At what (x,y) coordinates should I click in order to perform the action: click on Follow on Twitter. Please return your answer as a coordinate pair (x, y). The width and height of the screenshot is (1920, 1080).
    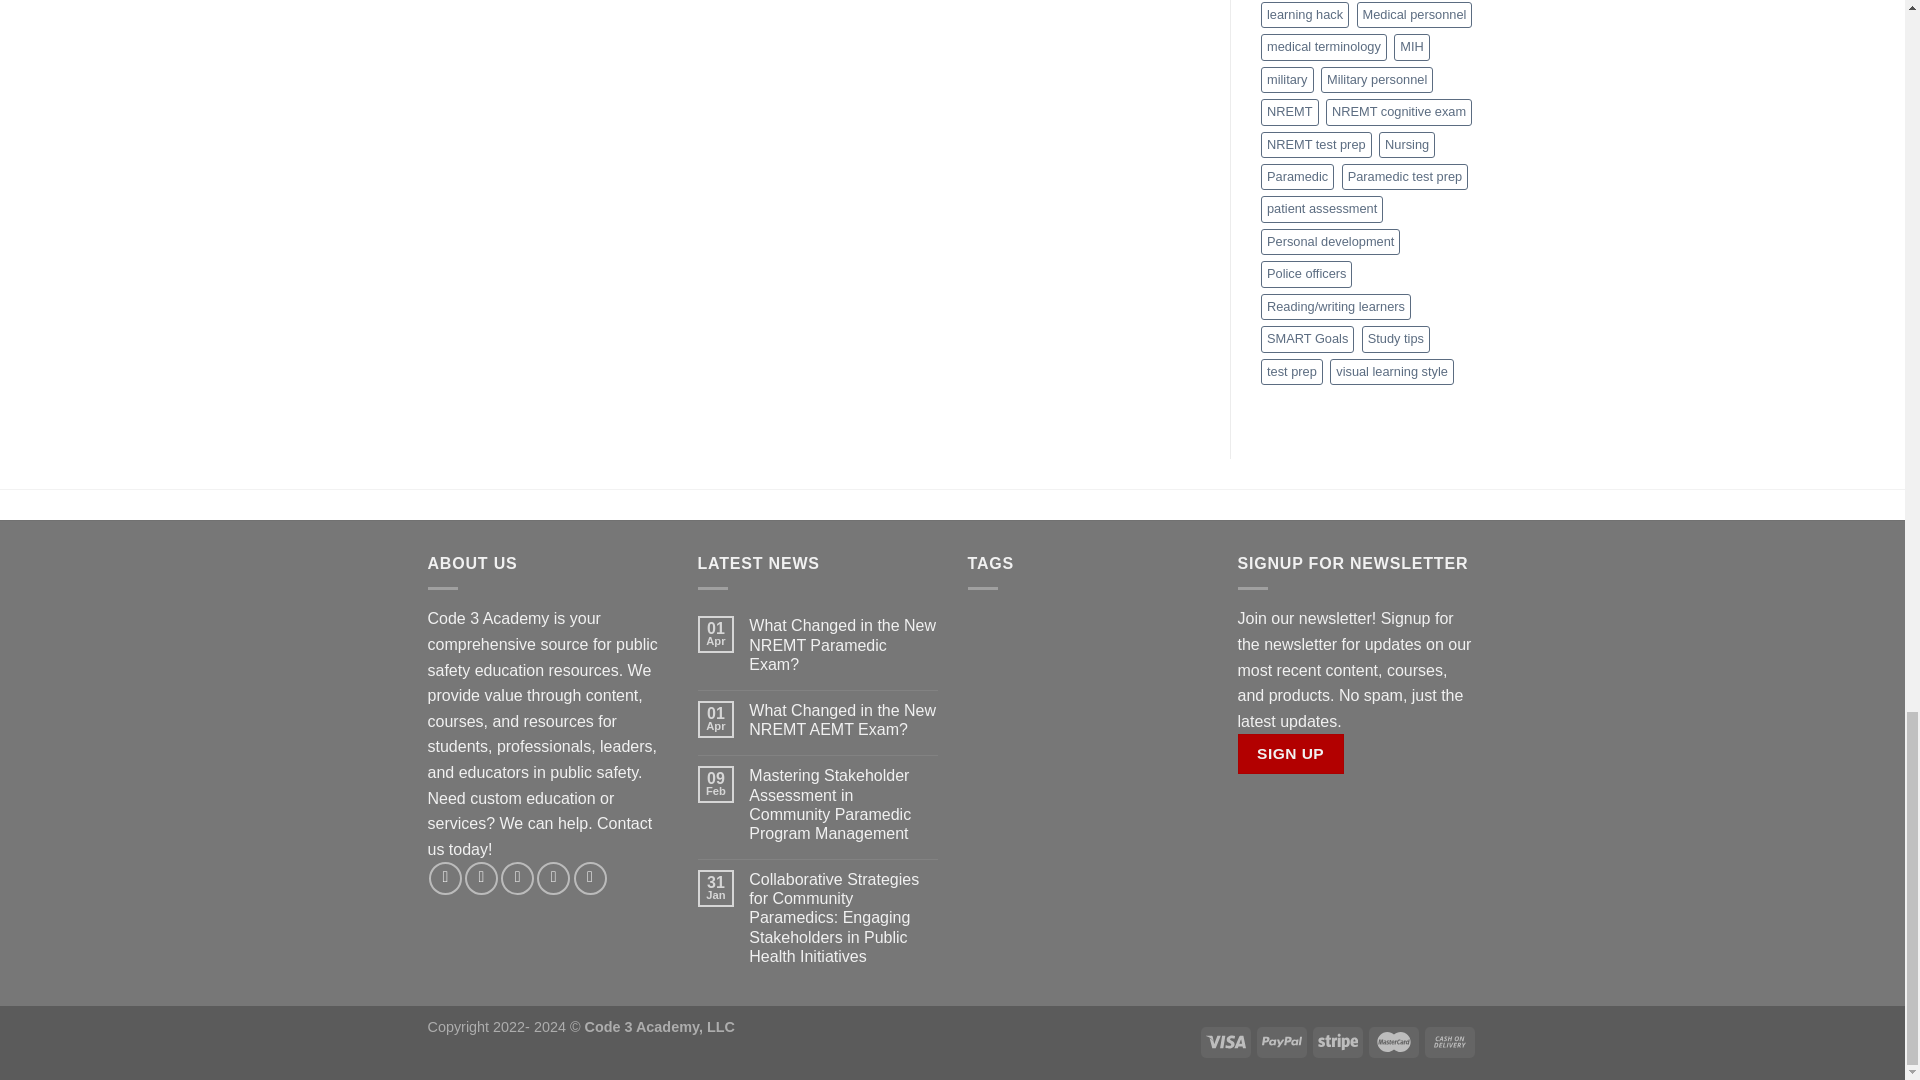
    Looking at the image, I should click on (517, 878).